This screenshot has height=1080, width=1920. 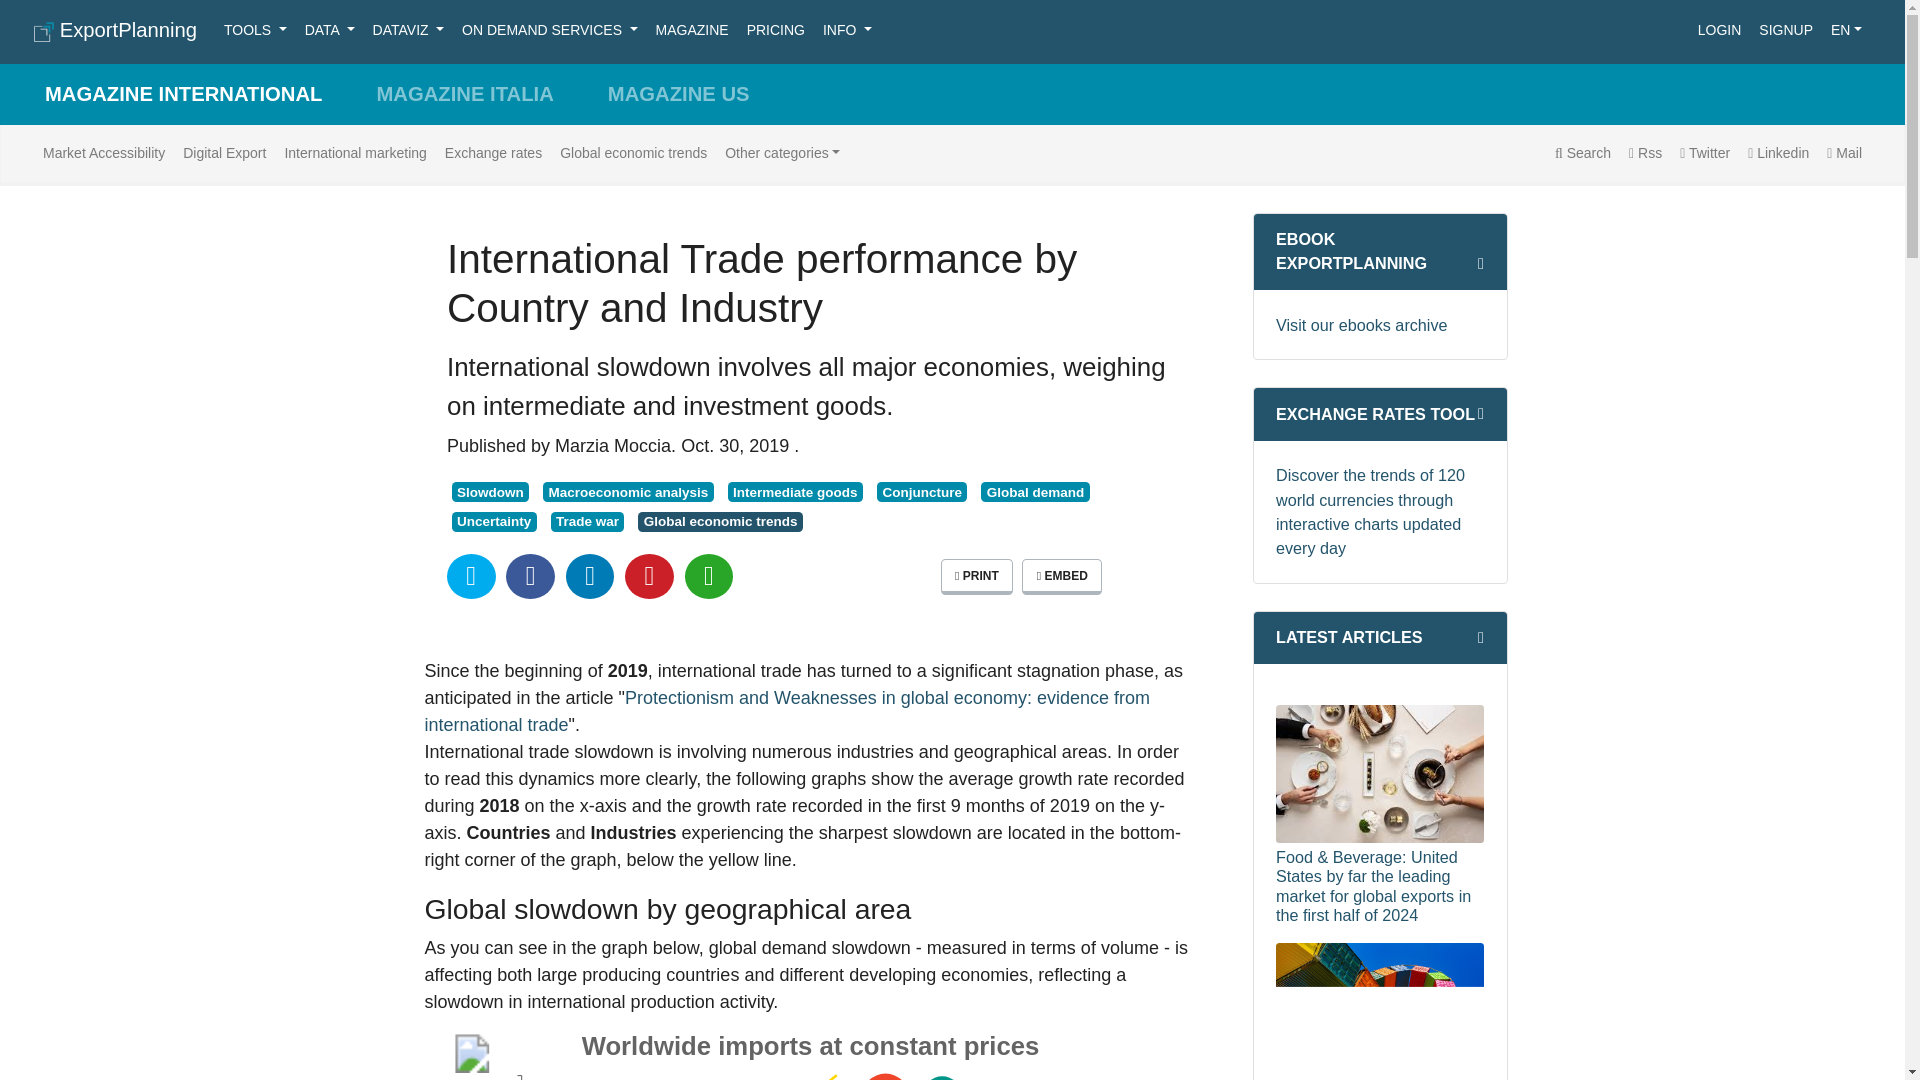 What do you see at coordinates (1720, 30) in the screenshot?
I see `LOGIN` at bounding box center [1720, 30].